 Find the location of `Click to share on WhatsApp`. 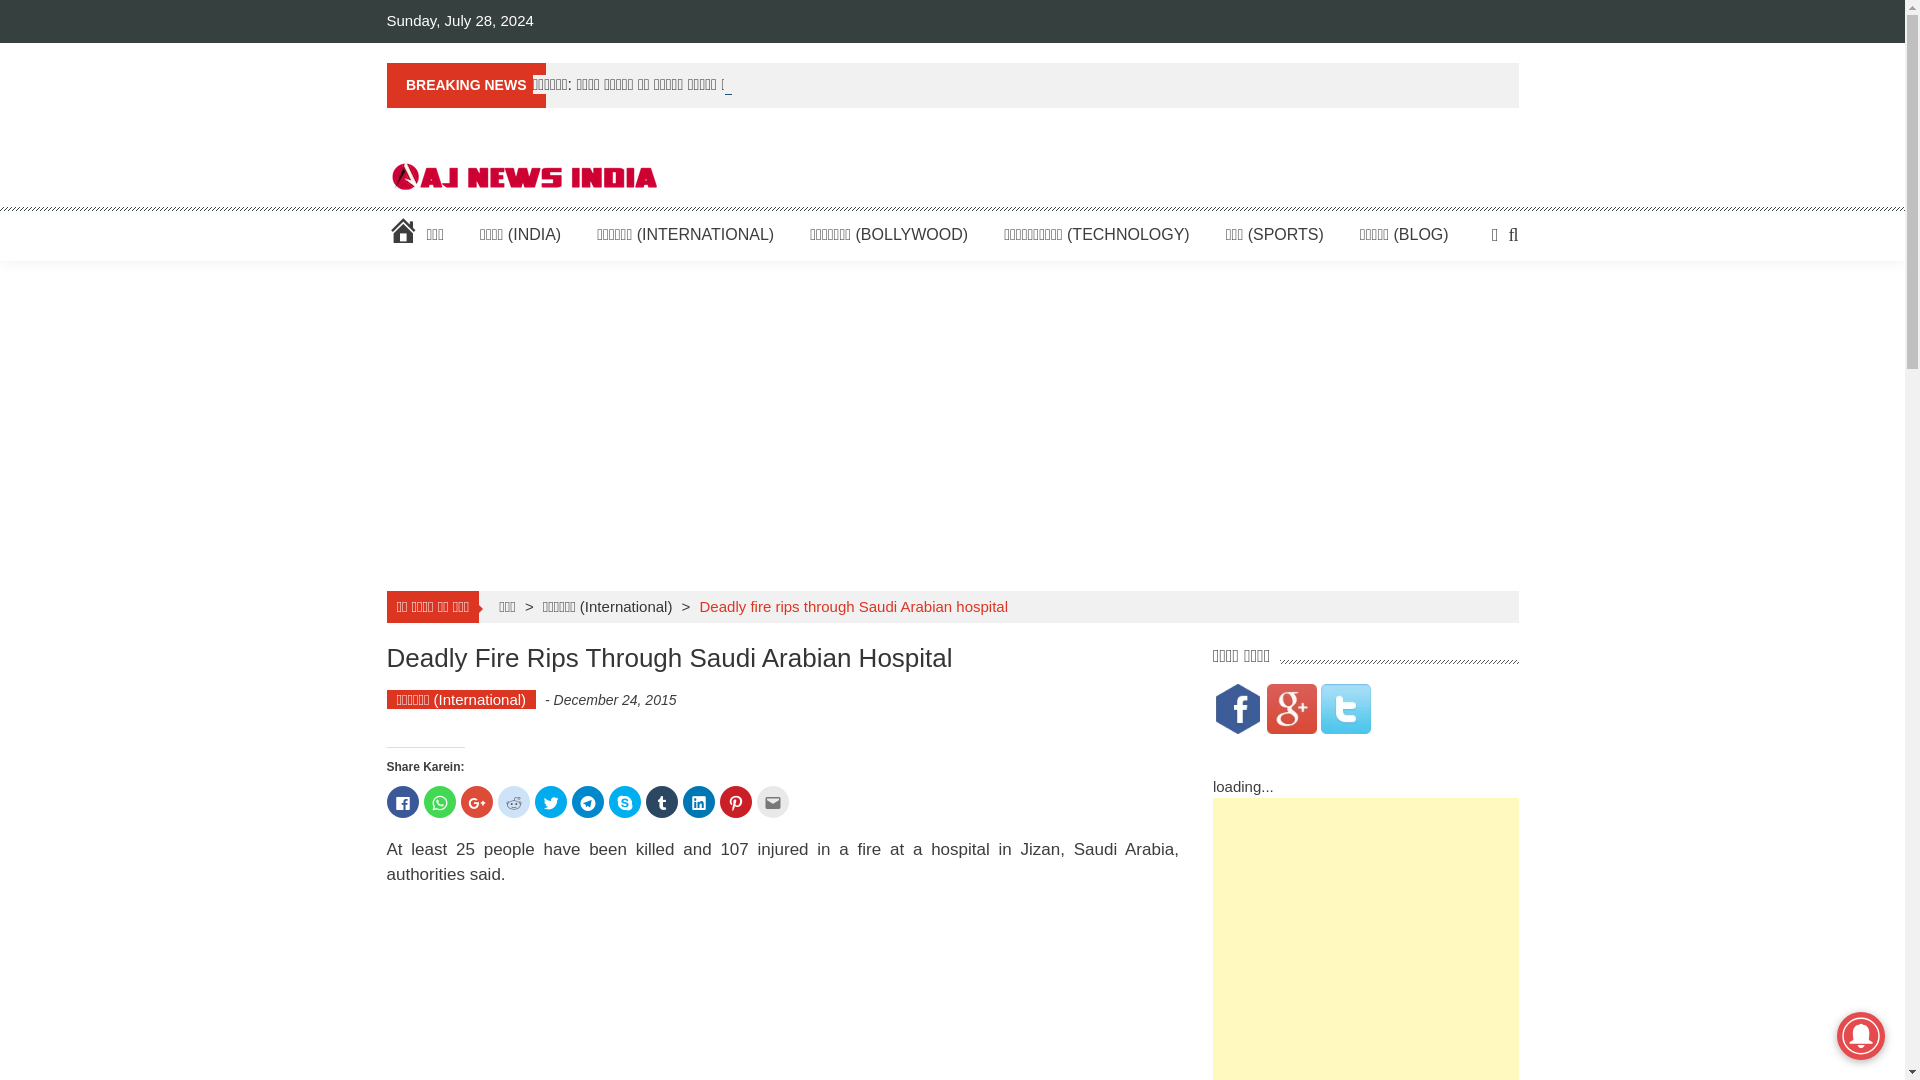

Click to share on WhatsApp is located at coordinates (440, 802).